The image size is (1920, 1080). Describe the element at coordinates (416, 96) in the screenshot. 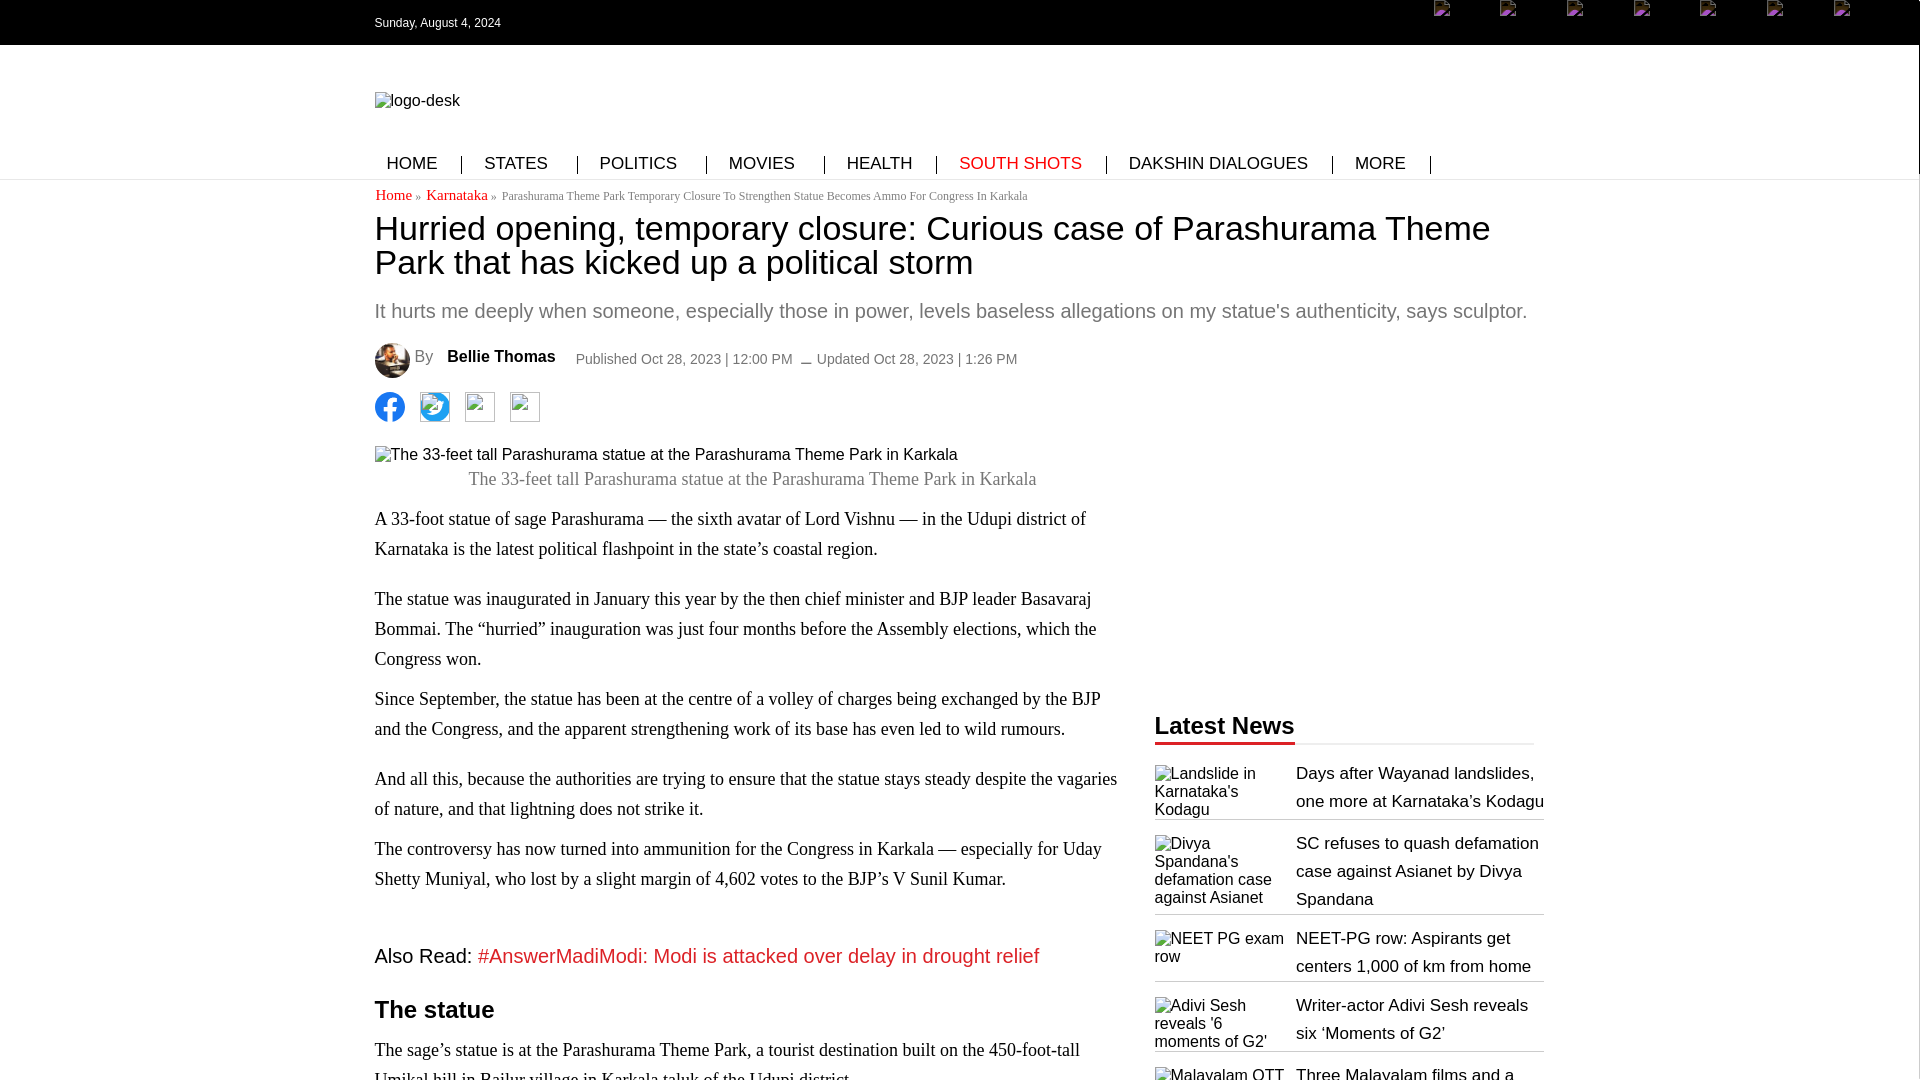

I see `logo` at that location.